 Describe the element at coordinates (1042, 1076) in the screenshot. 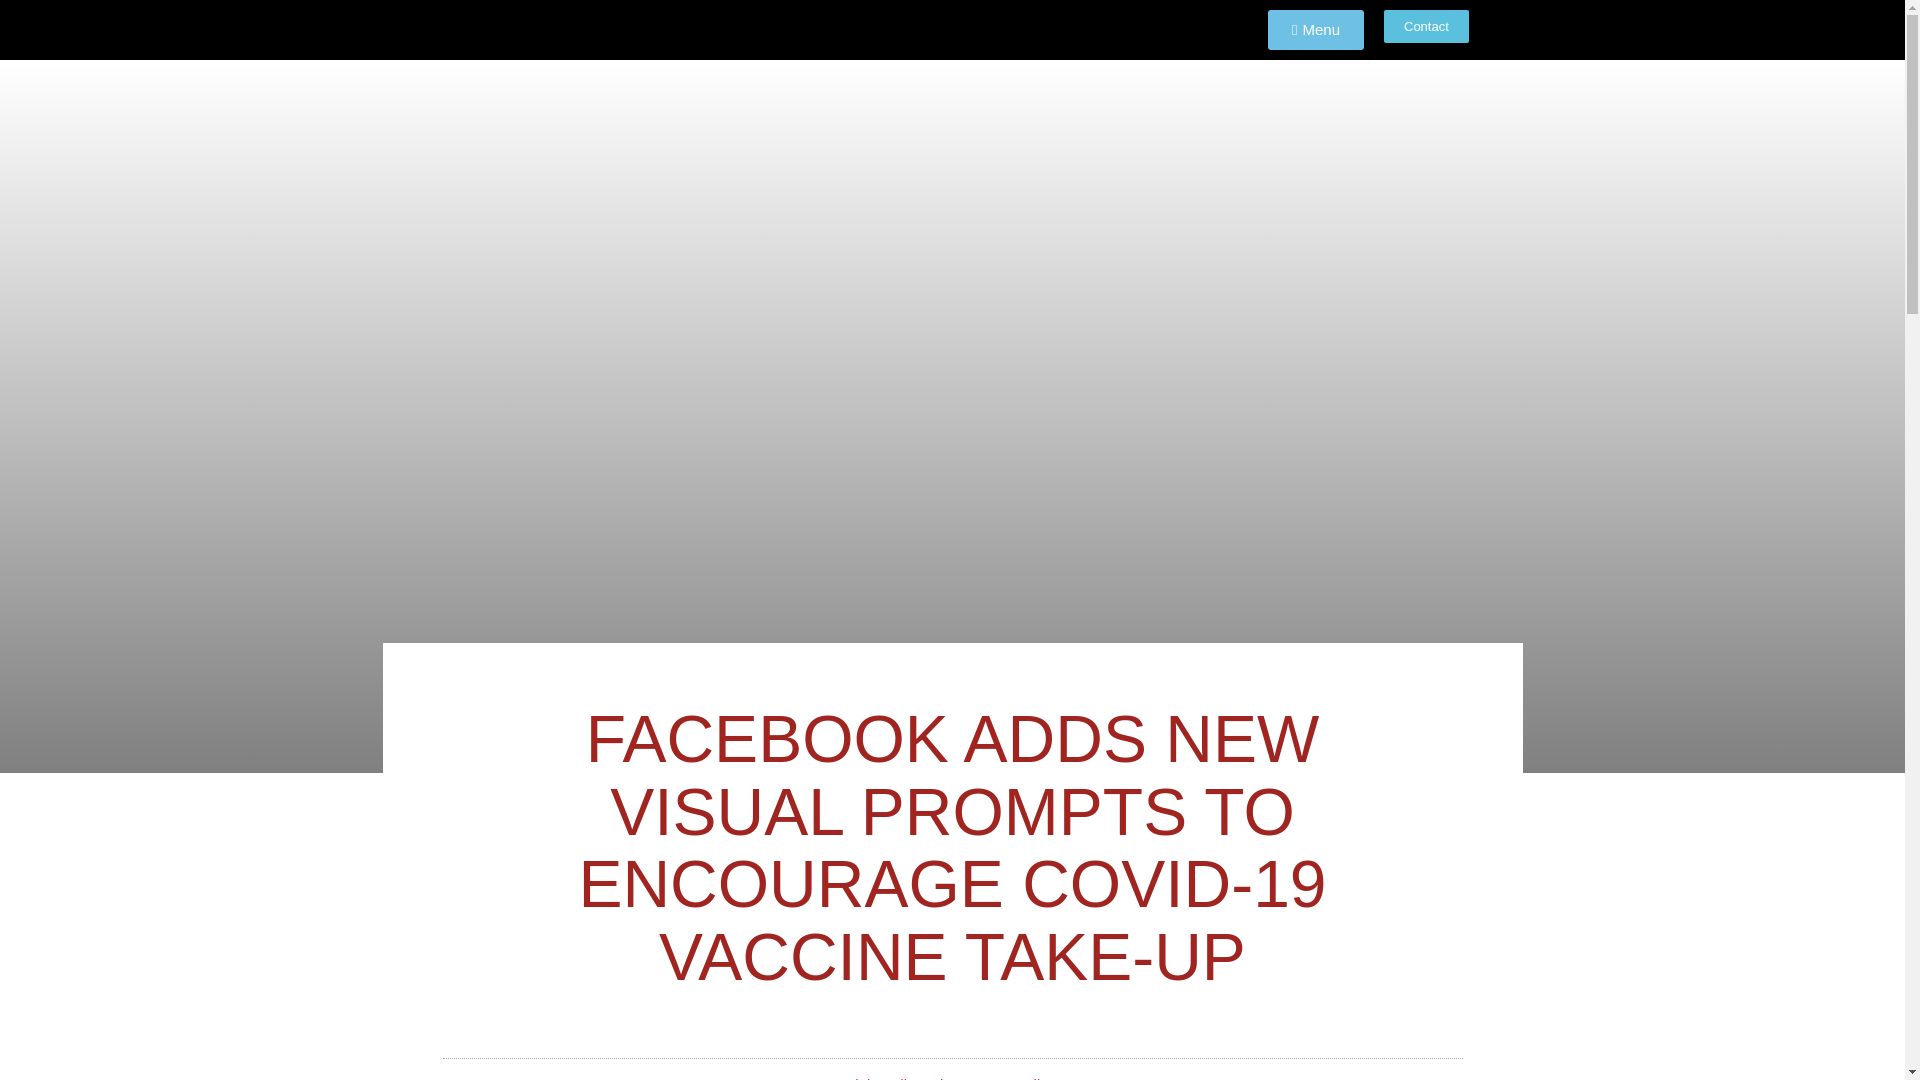

I see `April 2, 2021` at that location.